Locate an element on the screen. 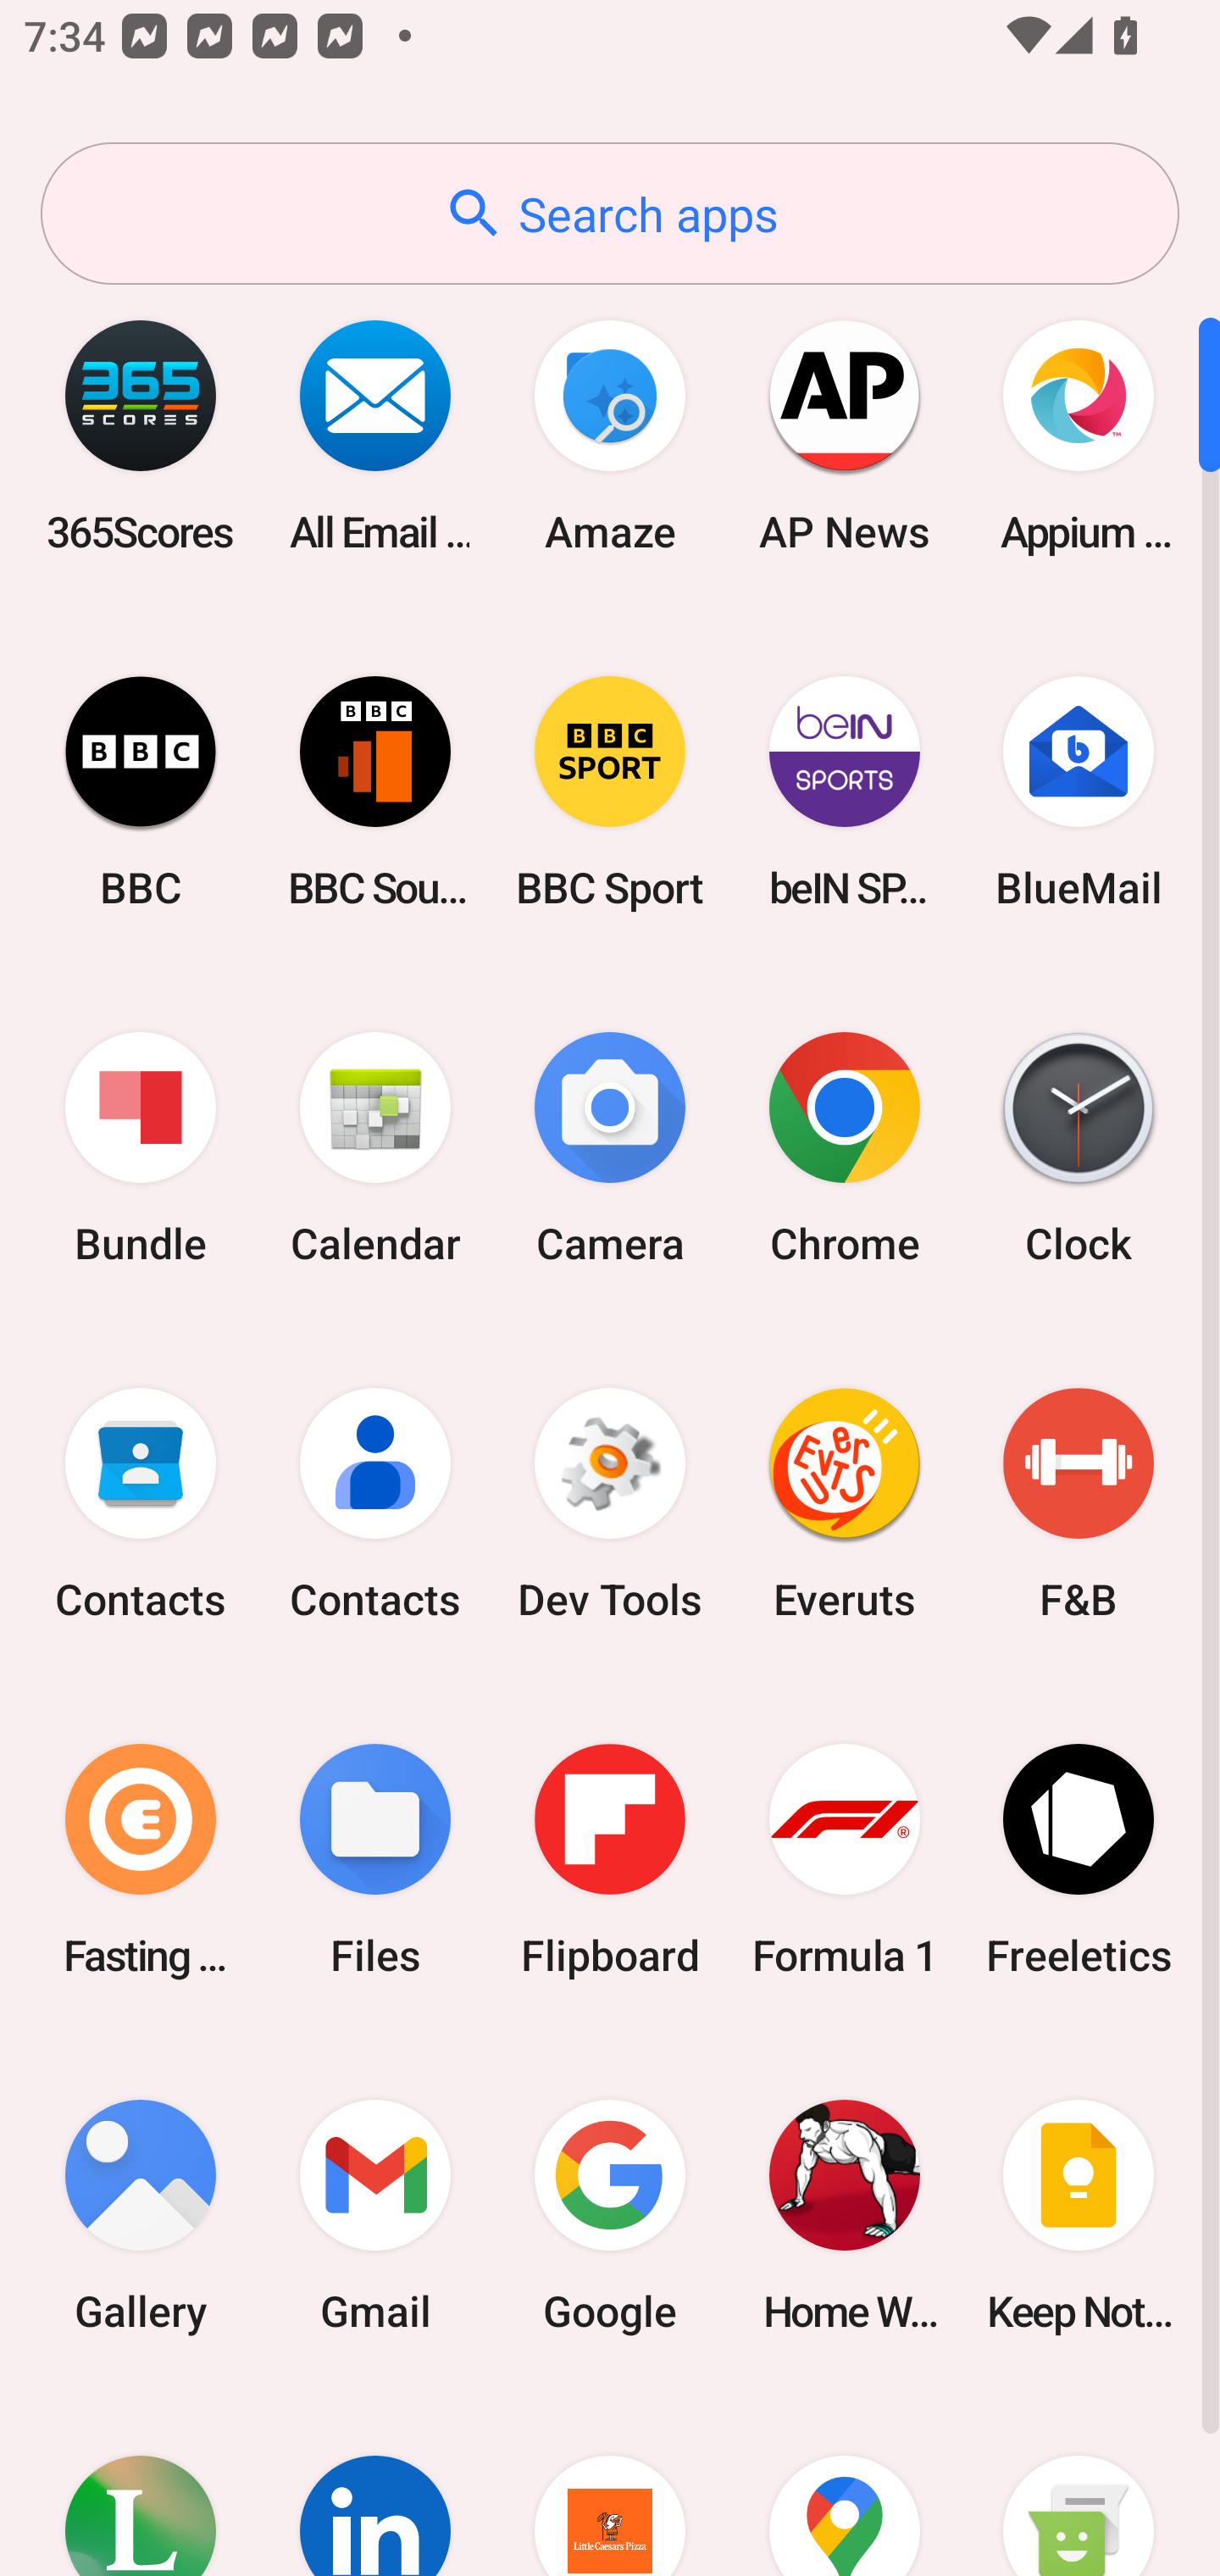  Freeletics is located at coordinates (1079, 1859).